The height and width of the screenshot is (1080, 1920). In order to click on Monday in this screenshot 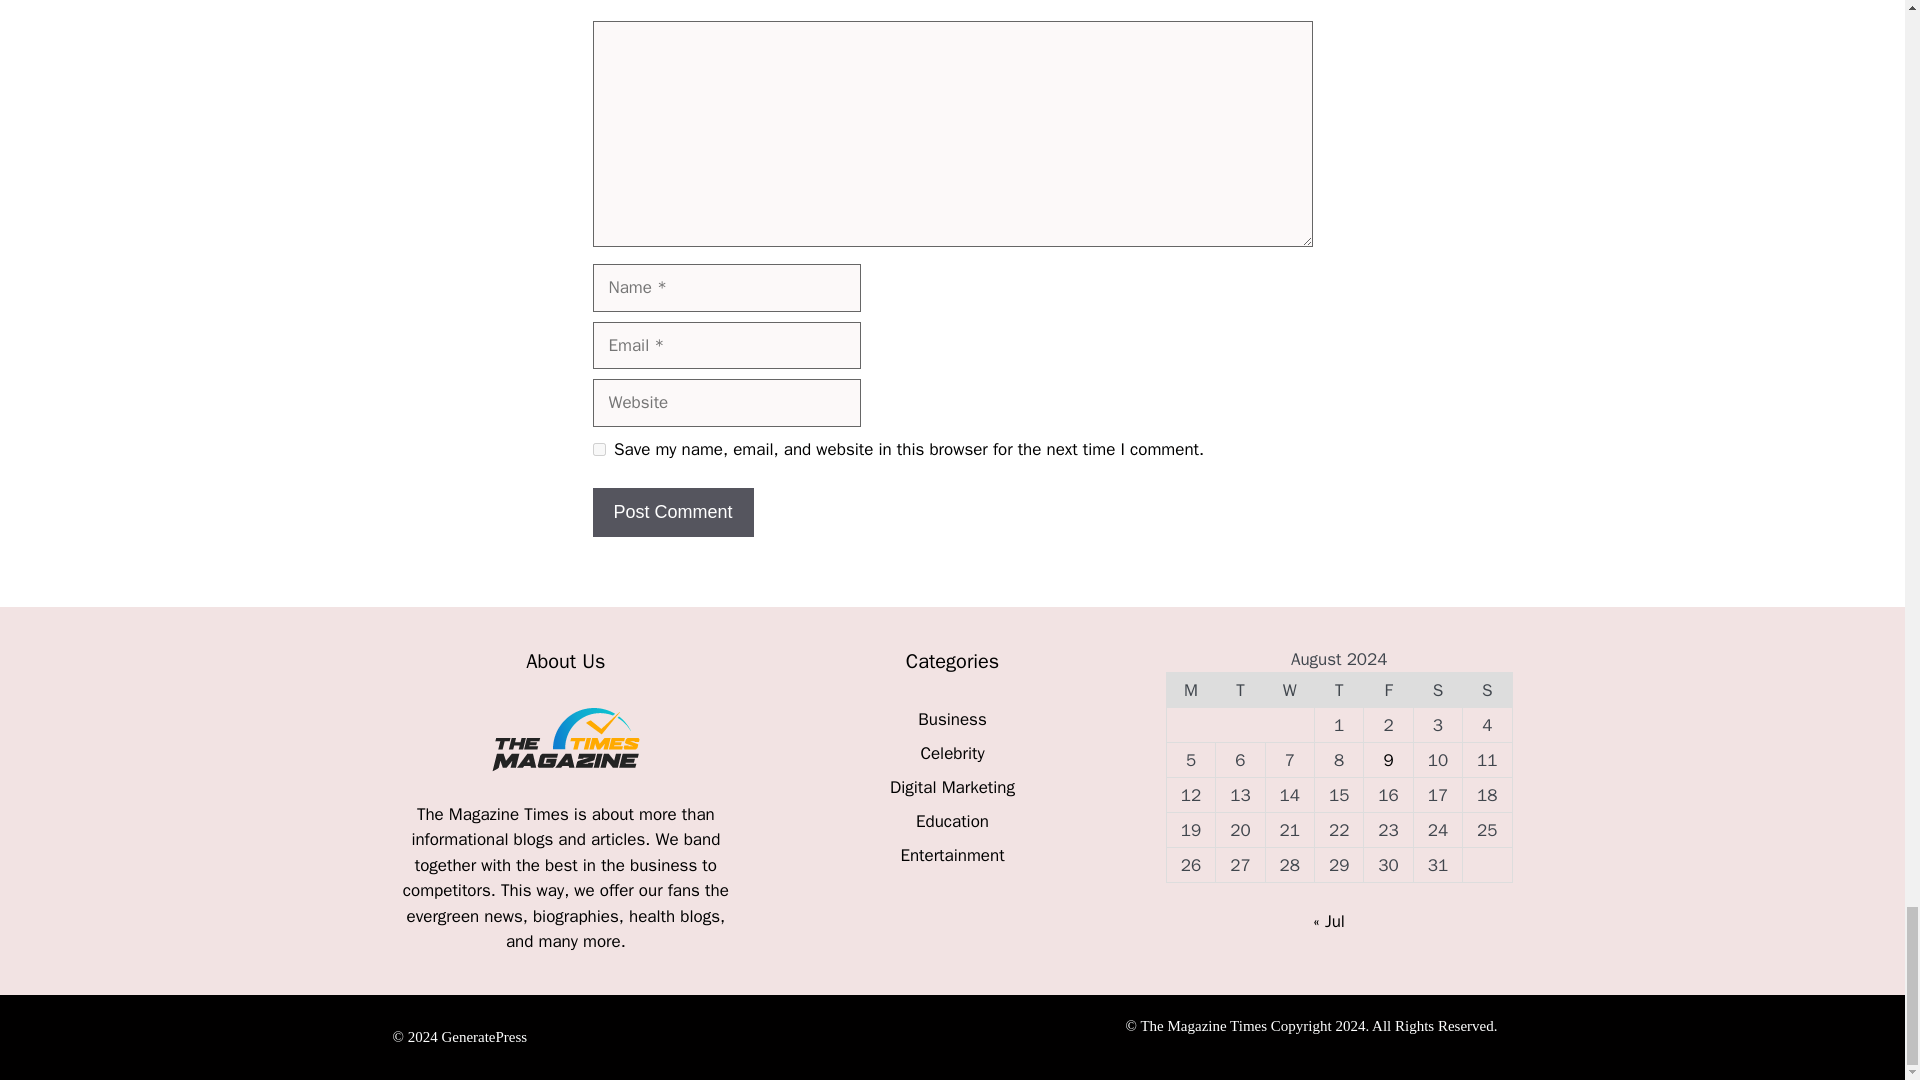, I will do `click(1190, 690)`.